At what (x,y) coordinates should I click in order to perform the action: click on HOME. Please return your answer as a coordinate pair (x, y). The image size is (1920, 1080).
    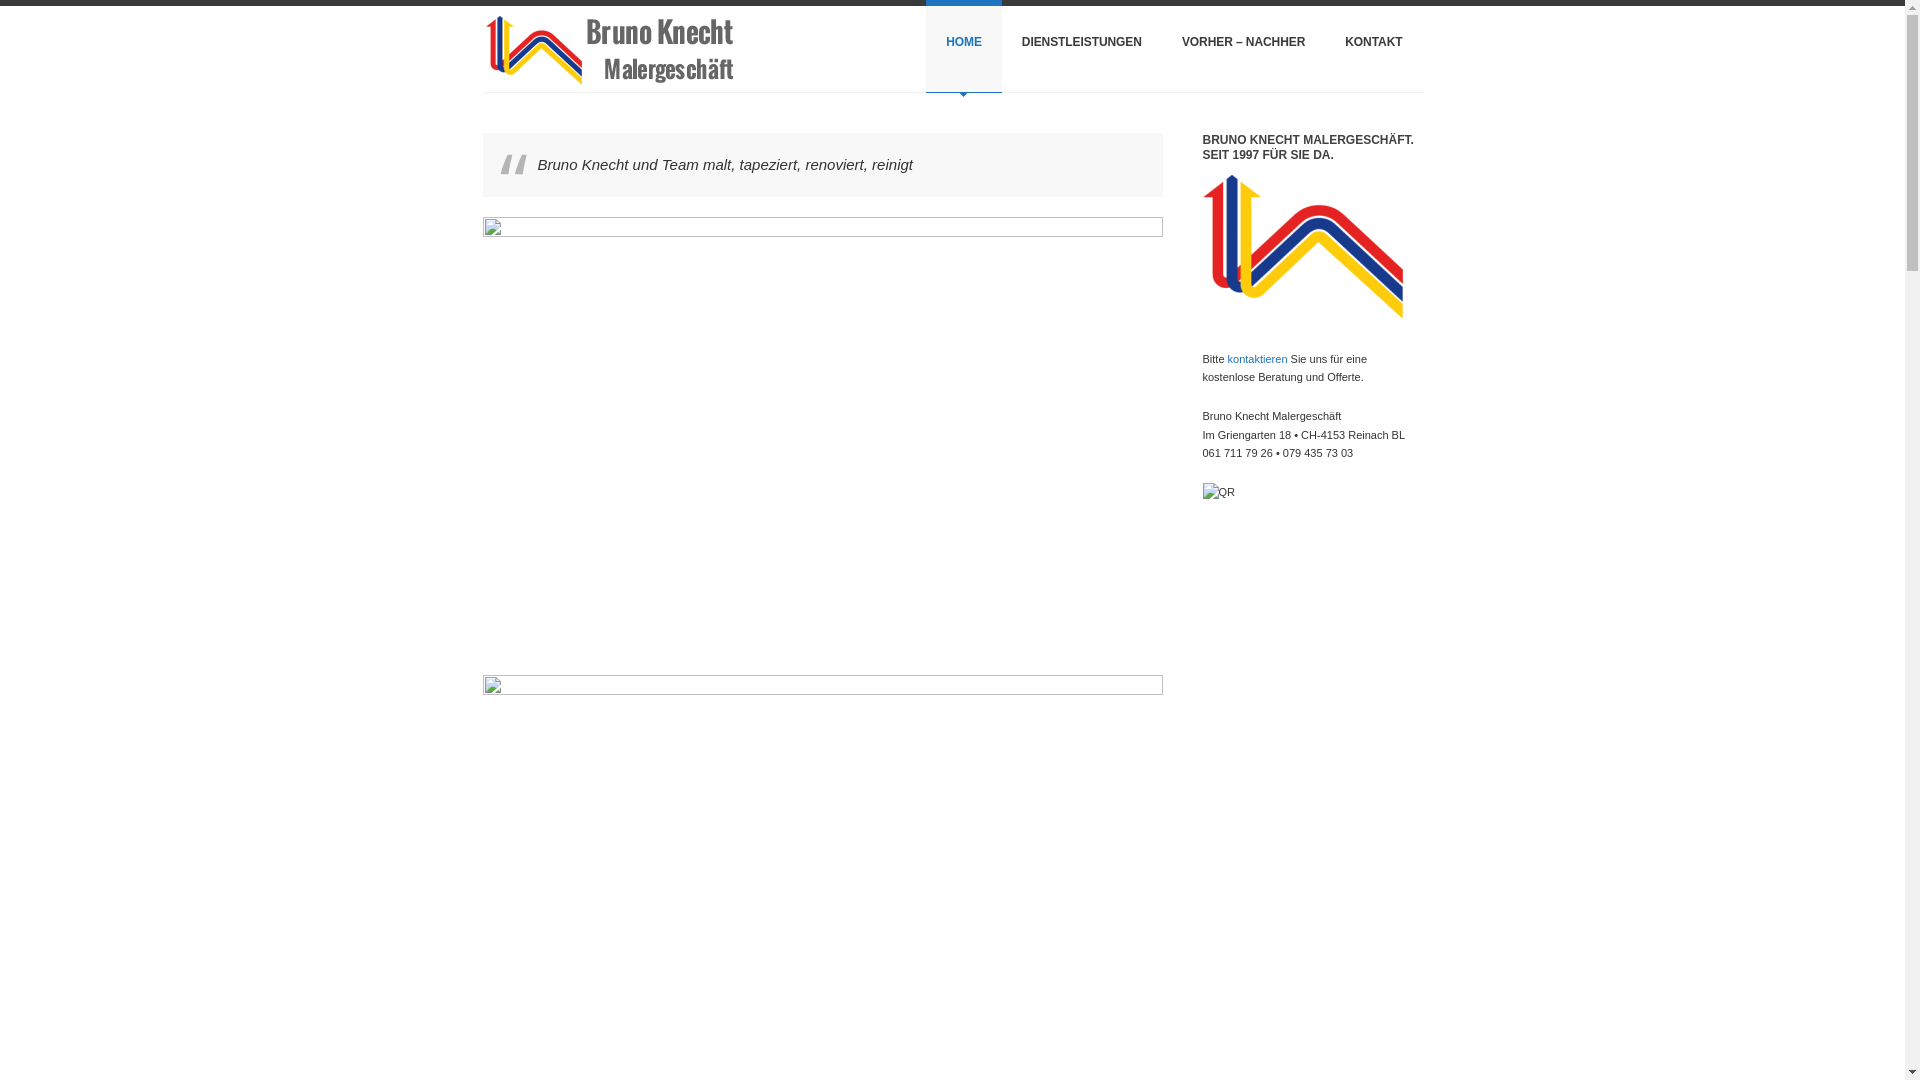
    Looking at the image, I should click on (964, 46).